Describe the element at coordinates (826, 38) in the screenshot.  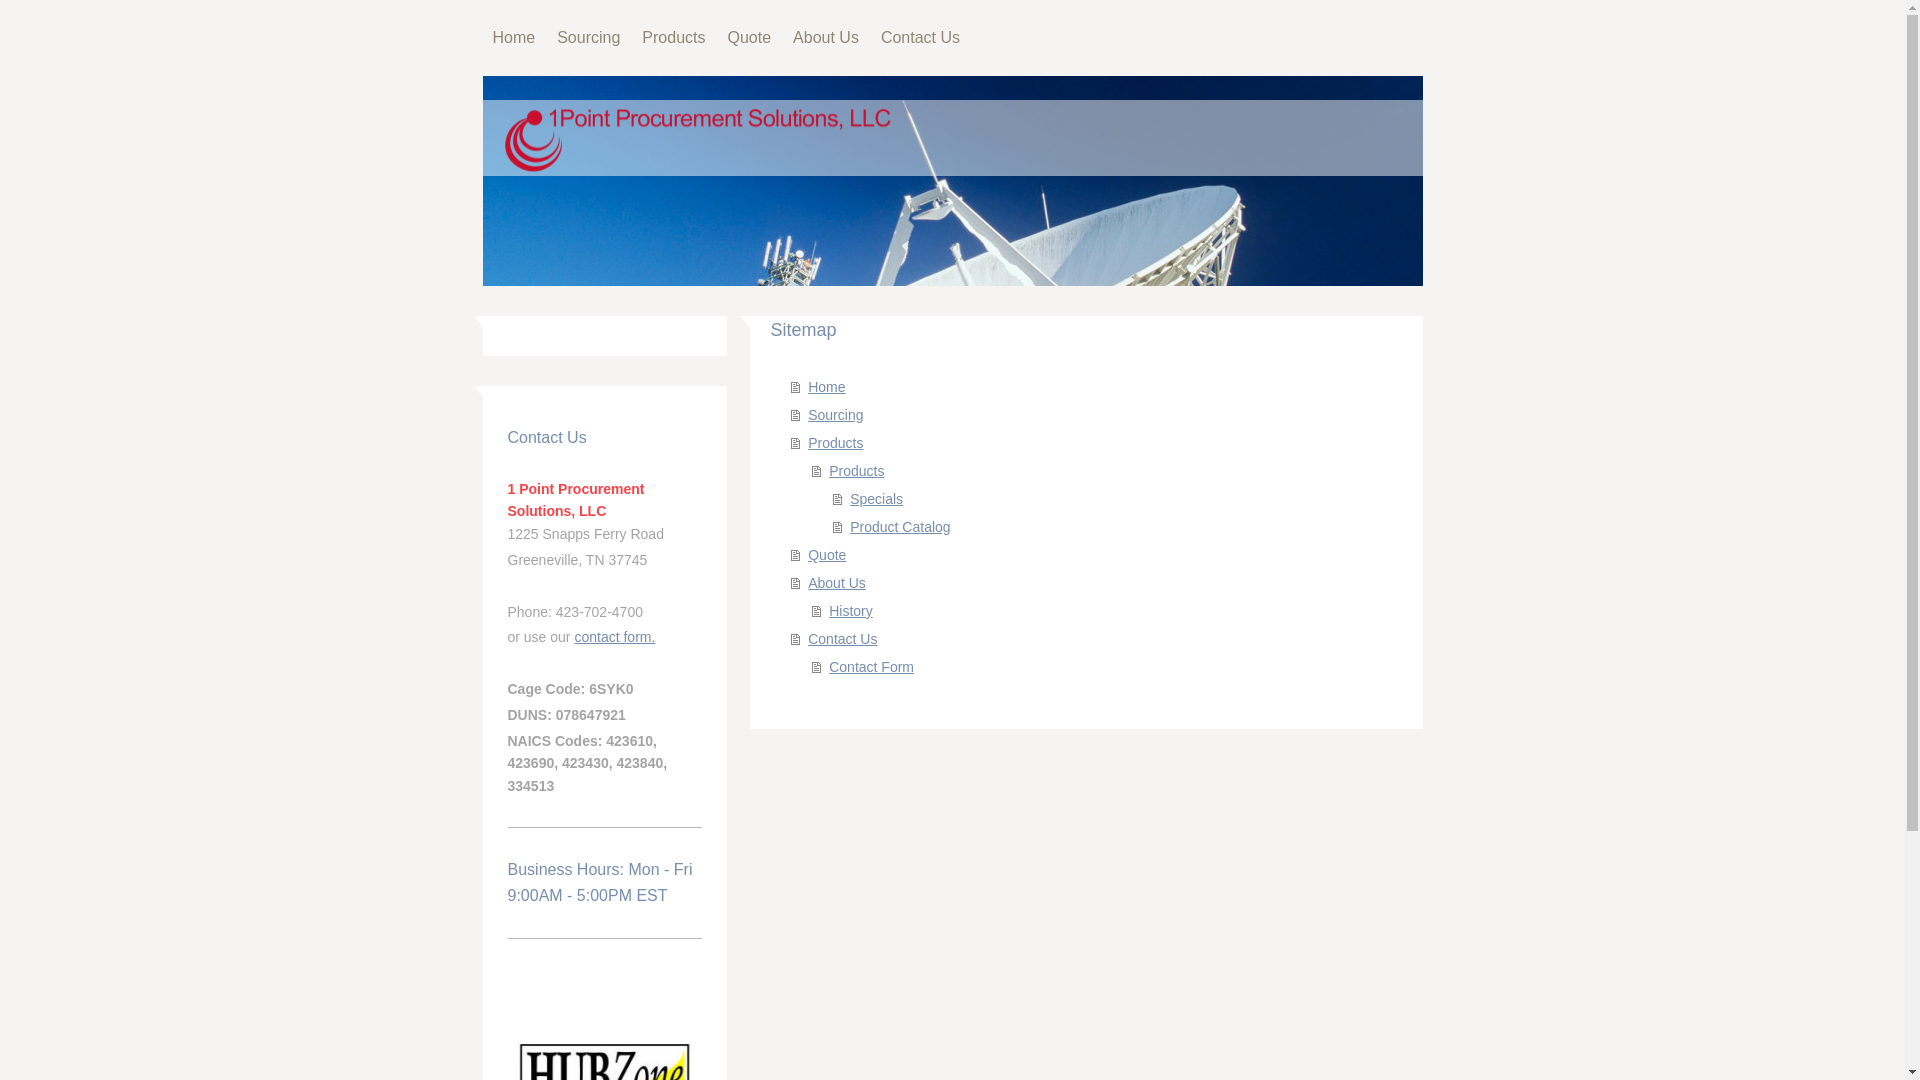
I see `About Us` at that location.